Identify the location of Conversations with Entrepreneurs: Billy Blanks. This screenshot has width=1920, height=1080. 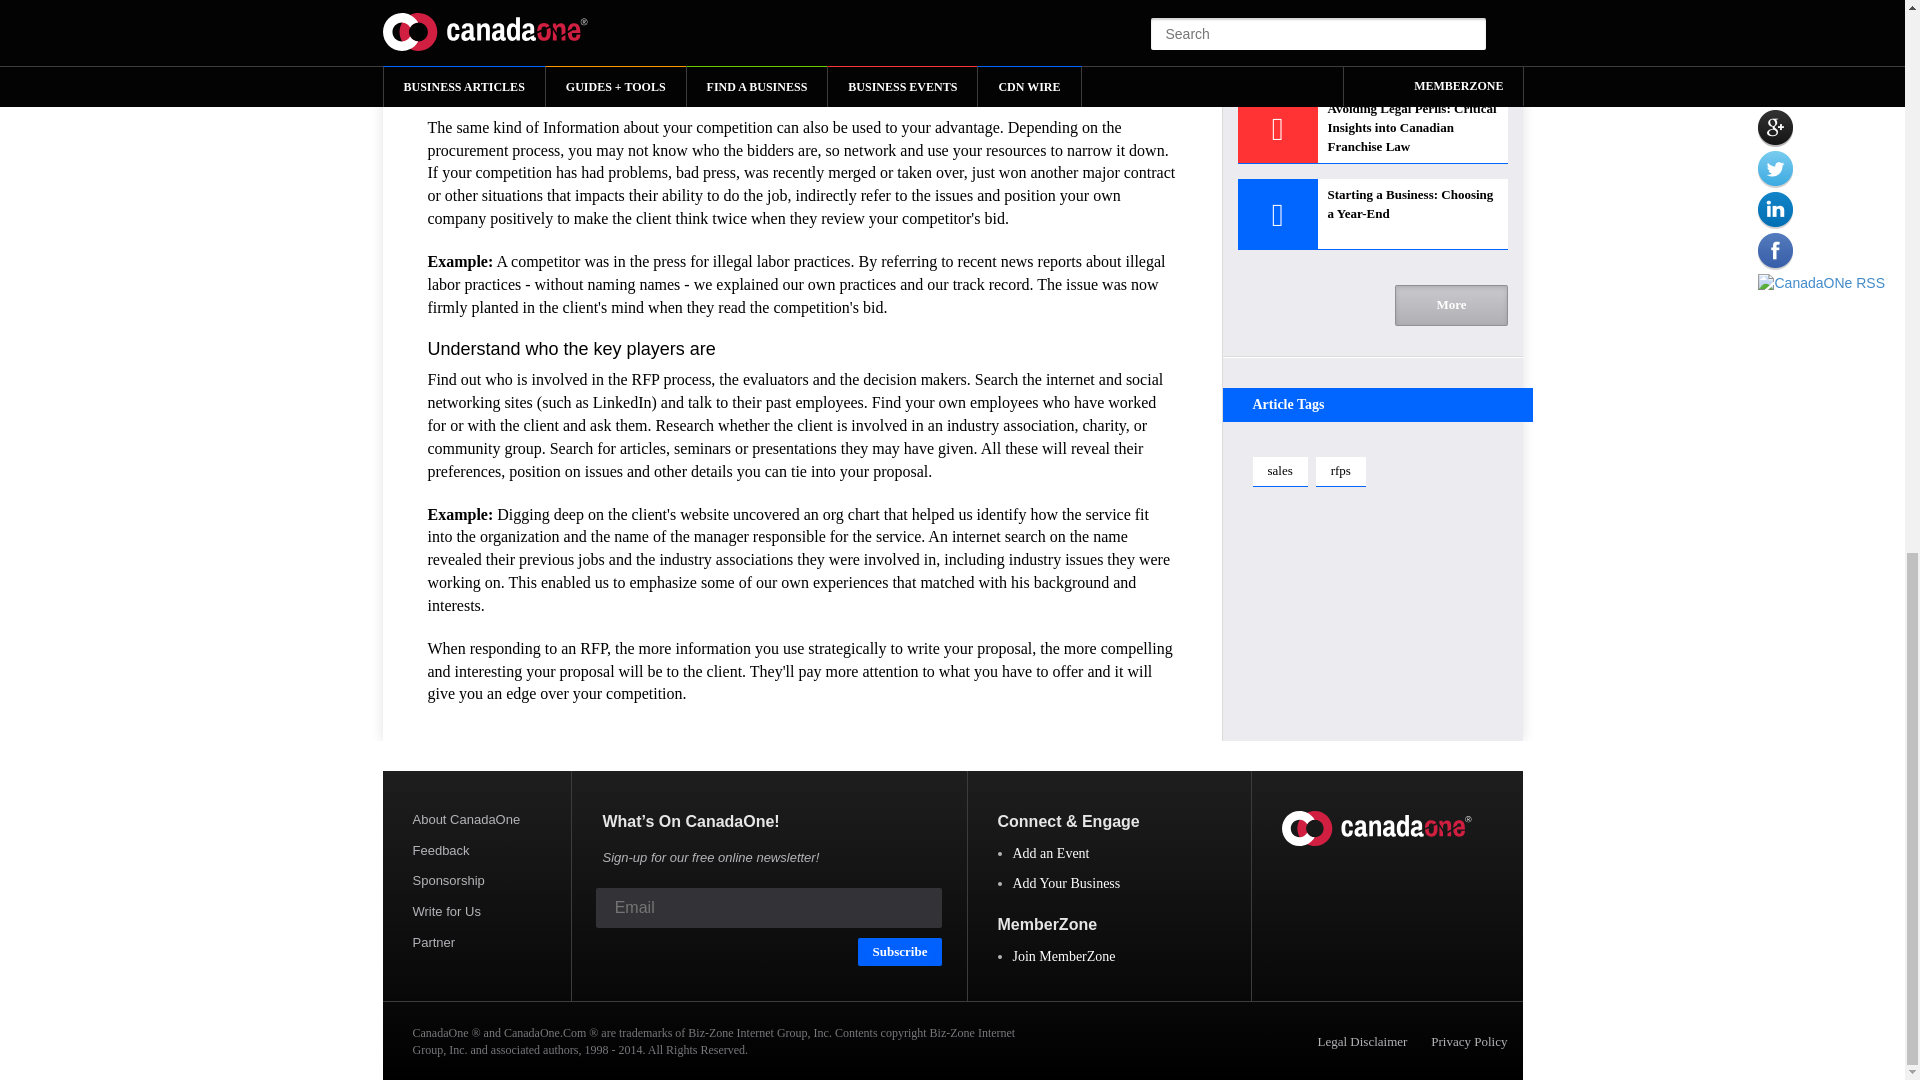
(1372, 42).